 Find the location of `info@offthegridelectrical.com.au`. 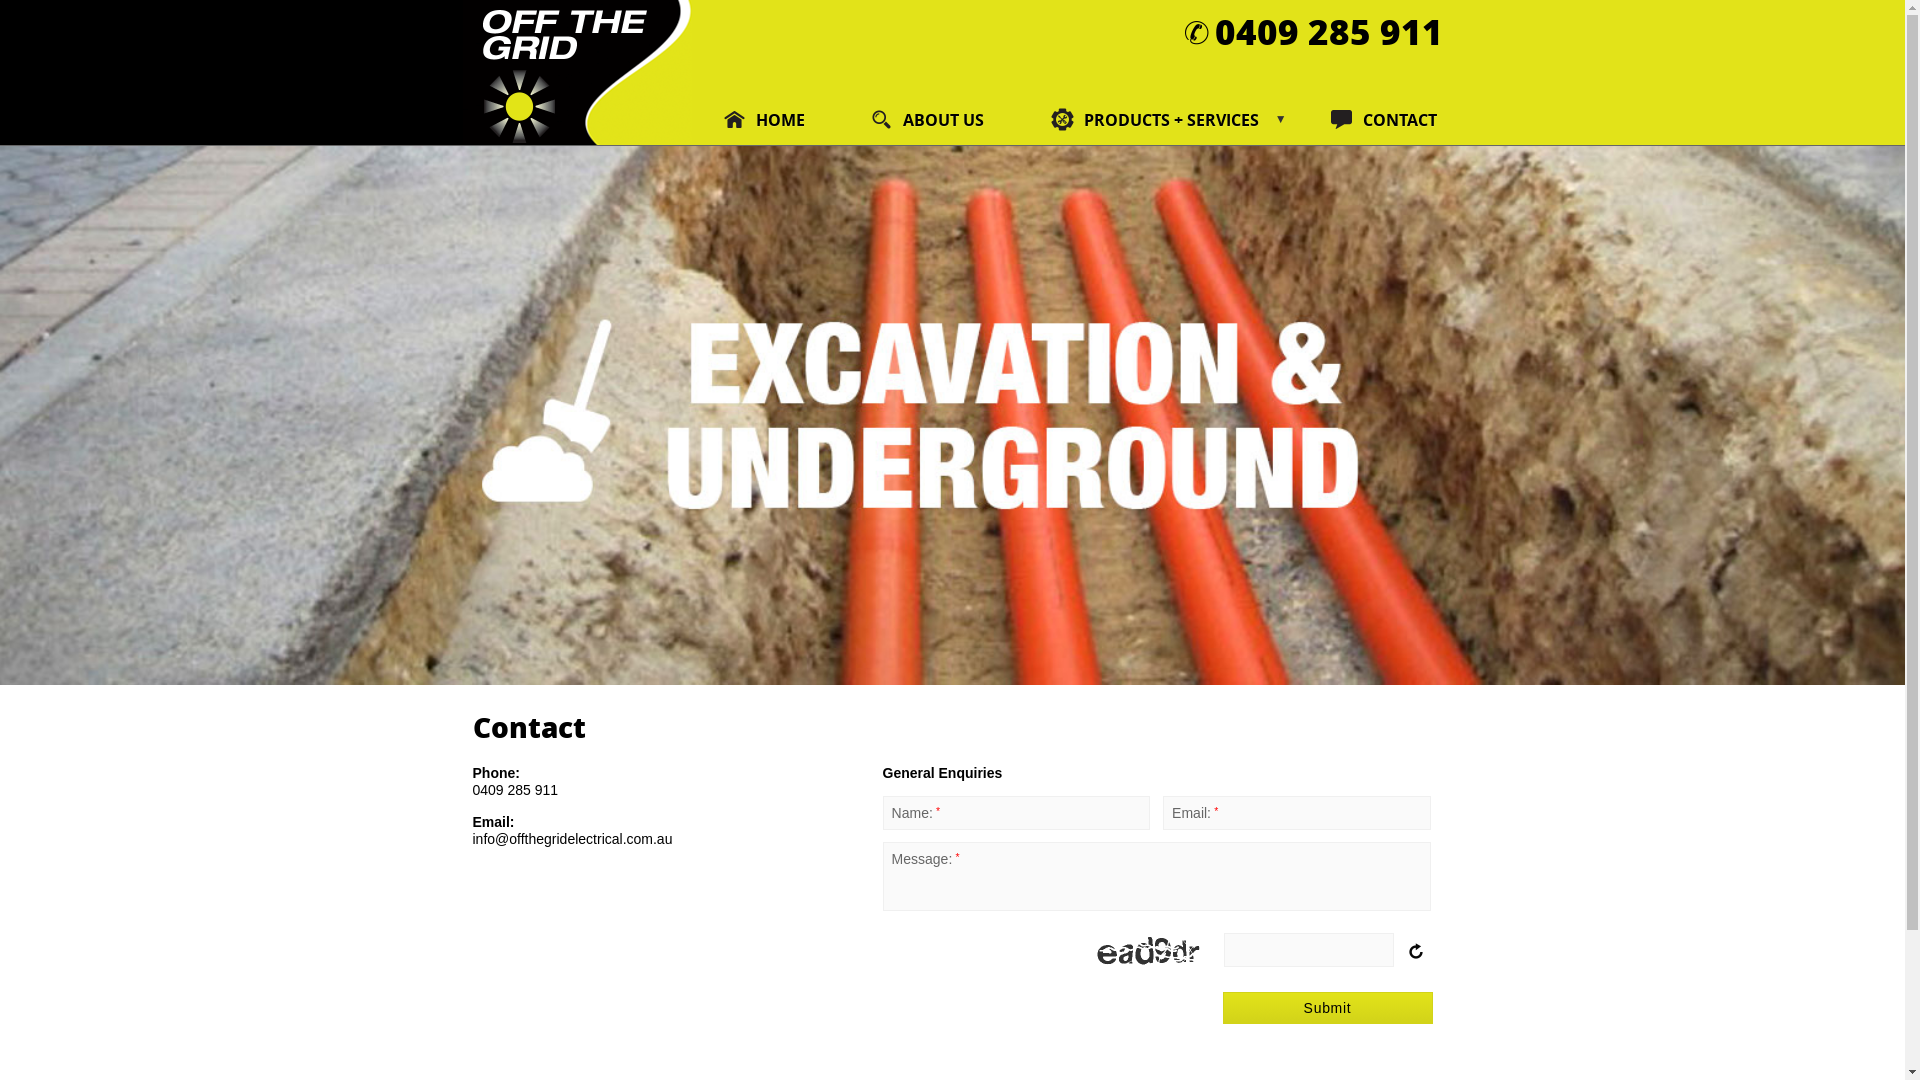

info@offthegridelectrical.com.au is located at coordinates (572, 839).